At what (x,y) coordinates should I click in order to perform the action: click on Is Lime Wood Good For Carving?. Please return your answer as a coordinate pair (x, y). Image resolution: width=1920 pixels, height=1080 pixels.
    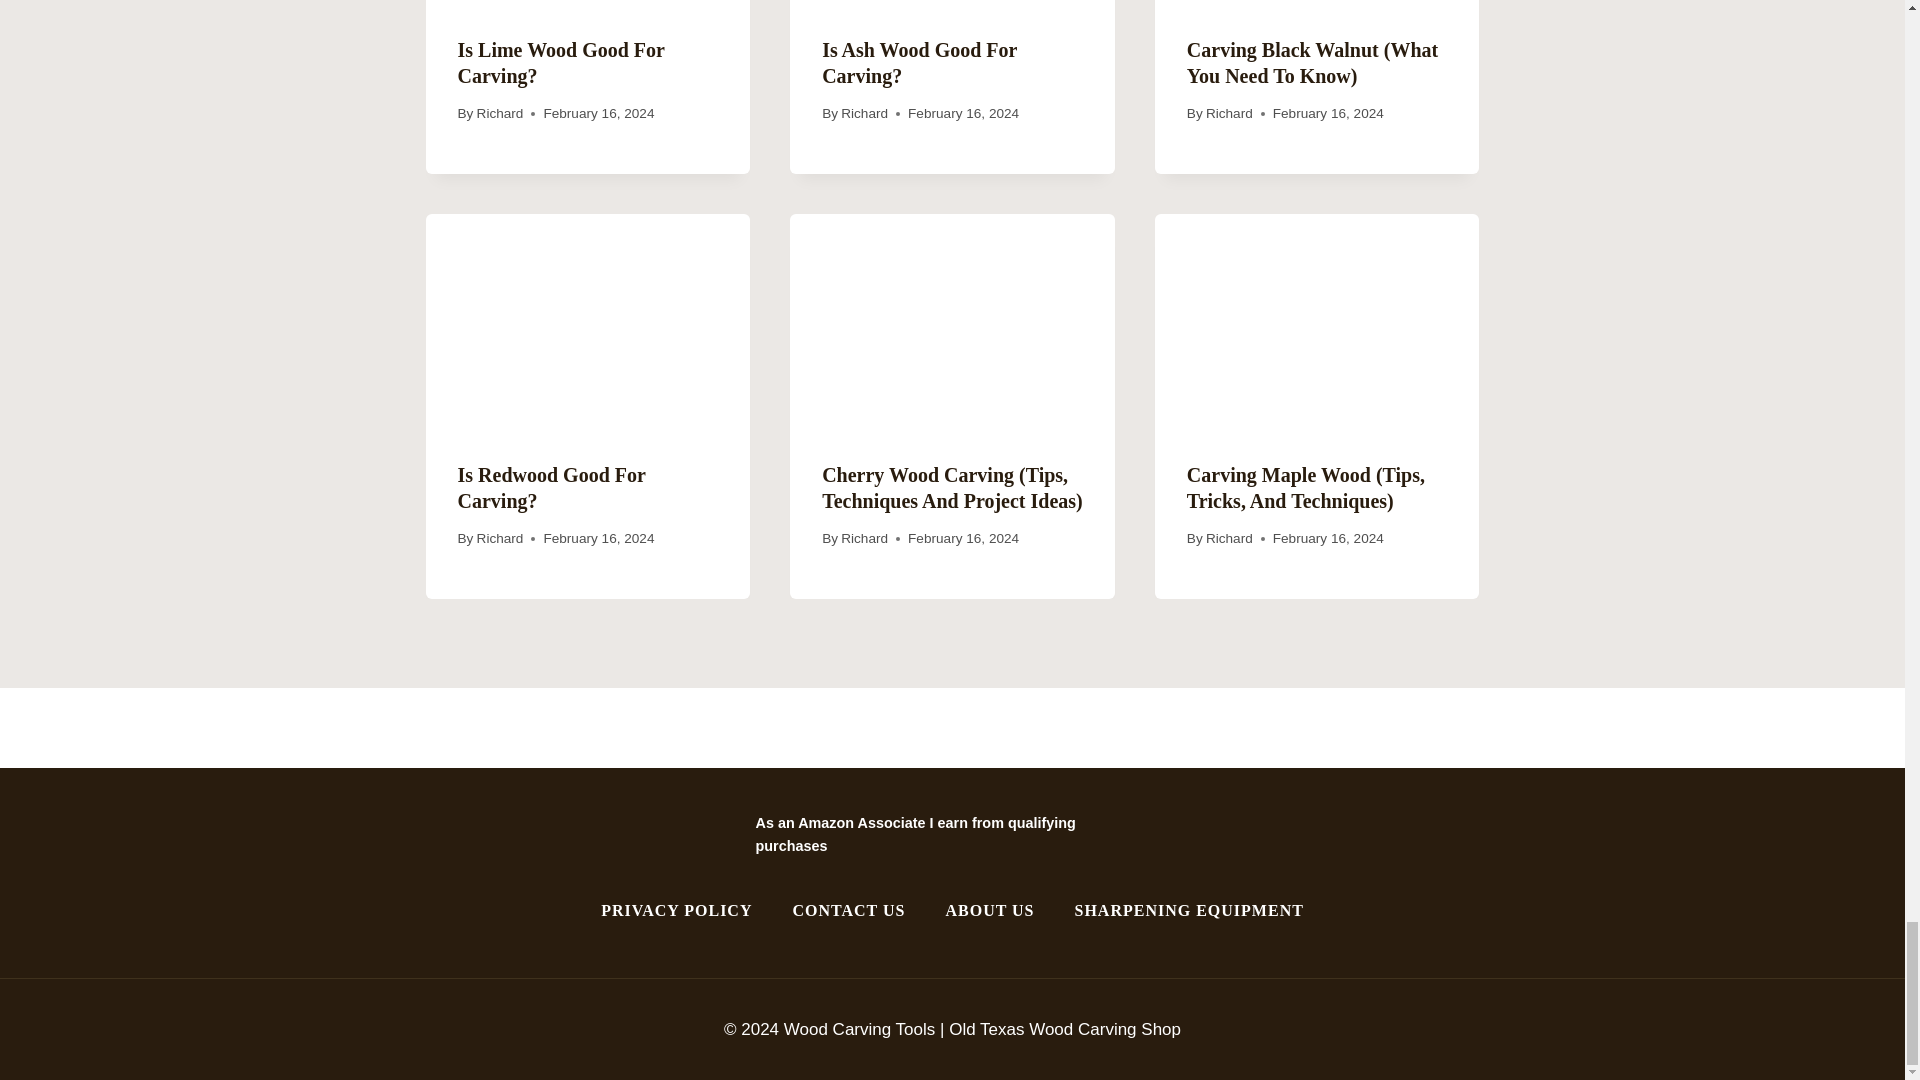
    Looking at the image, I should click on (561, 62).